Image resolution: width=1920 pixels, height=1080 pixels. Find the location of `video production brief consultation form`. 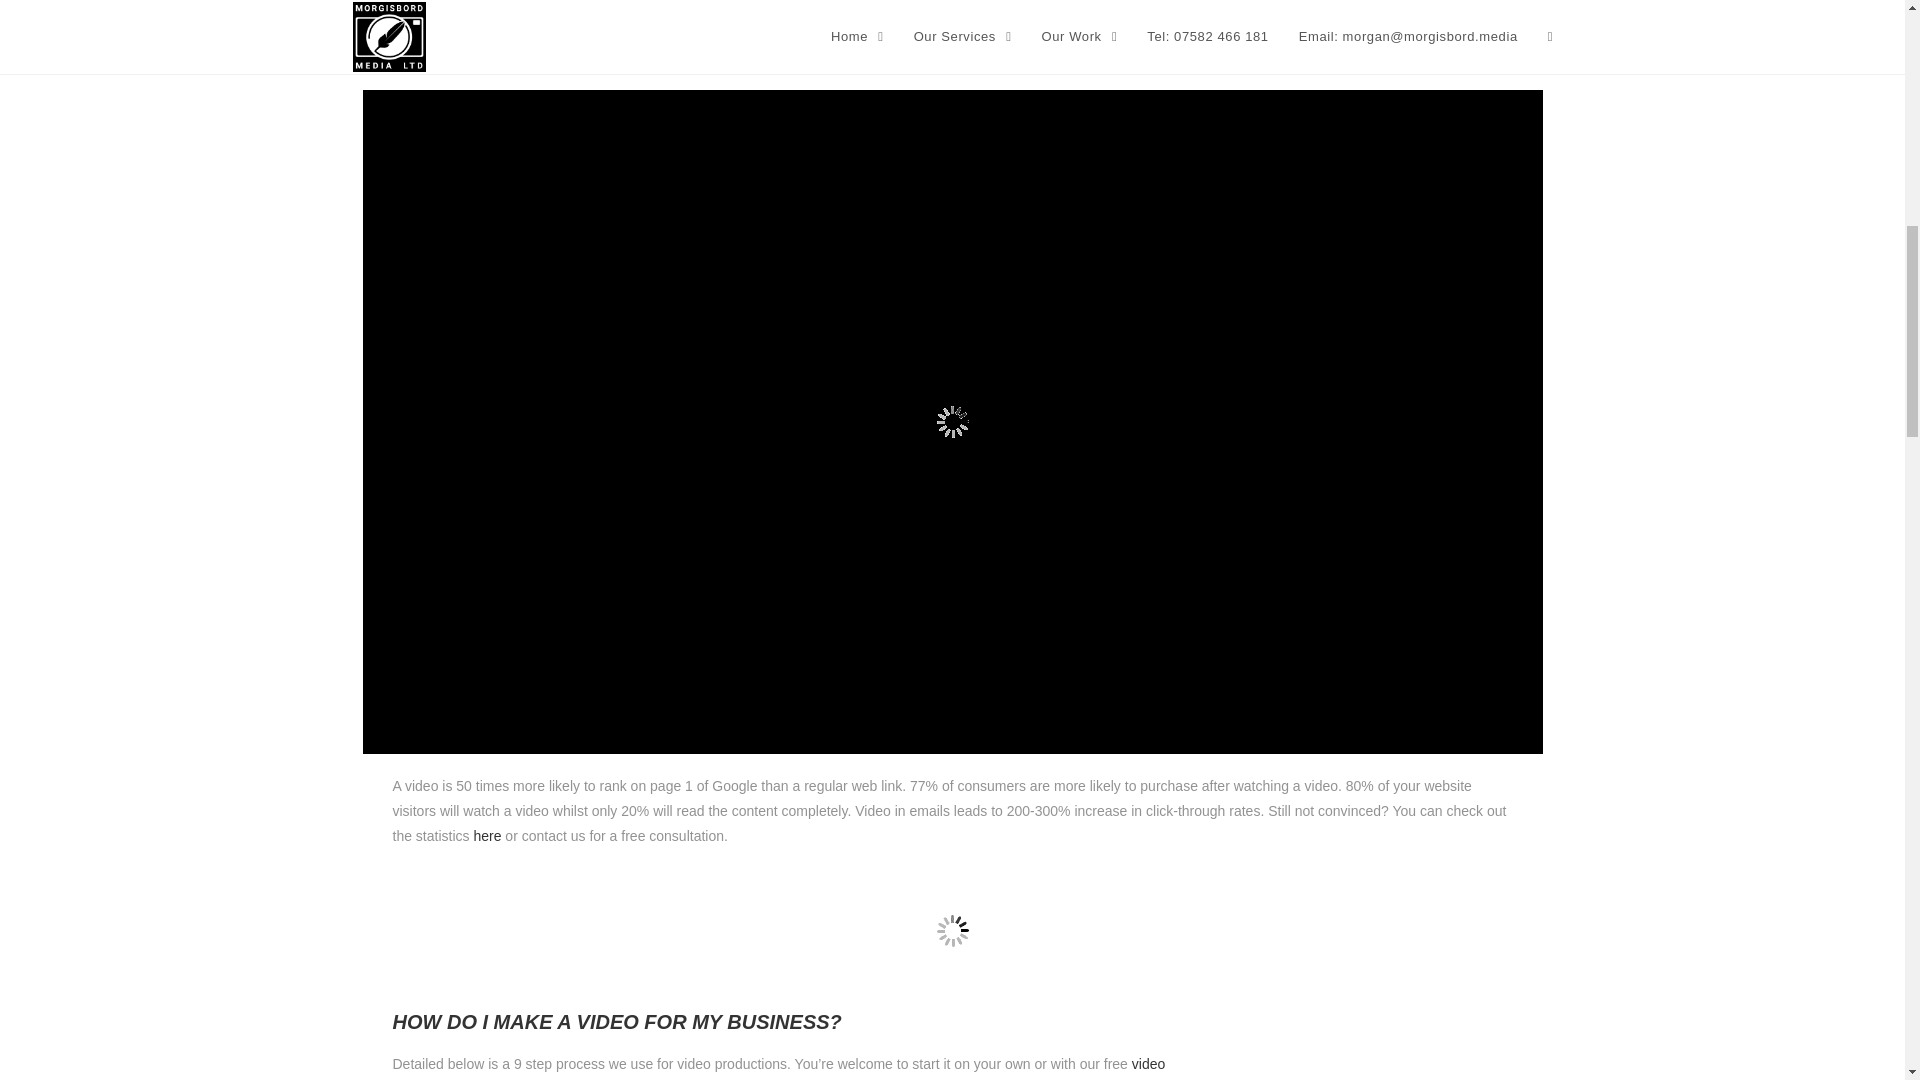

video production brief consultation form is located at coordinates (778, 1068).